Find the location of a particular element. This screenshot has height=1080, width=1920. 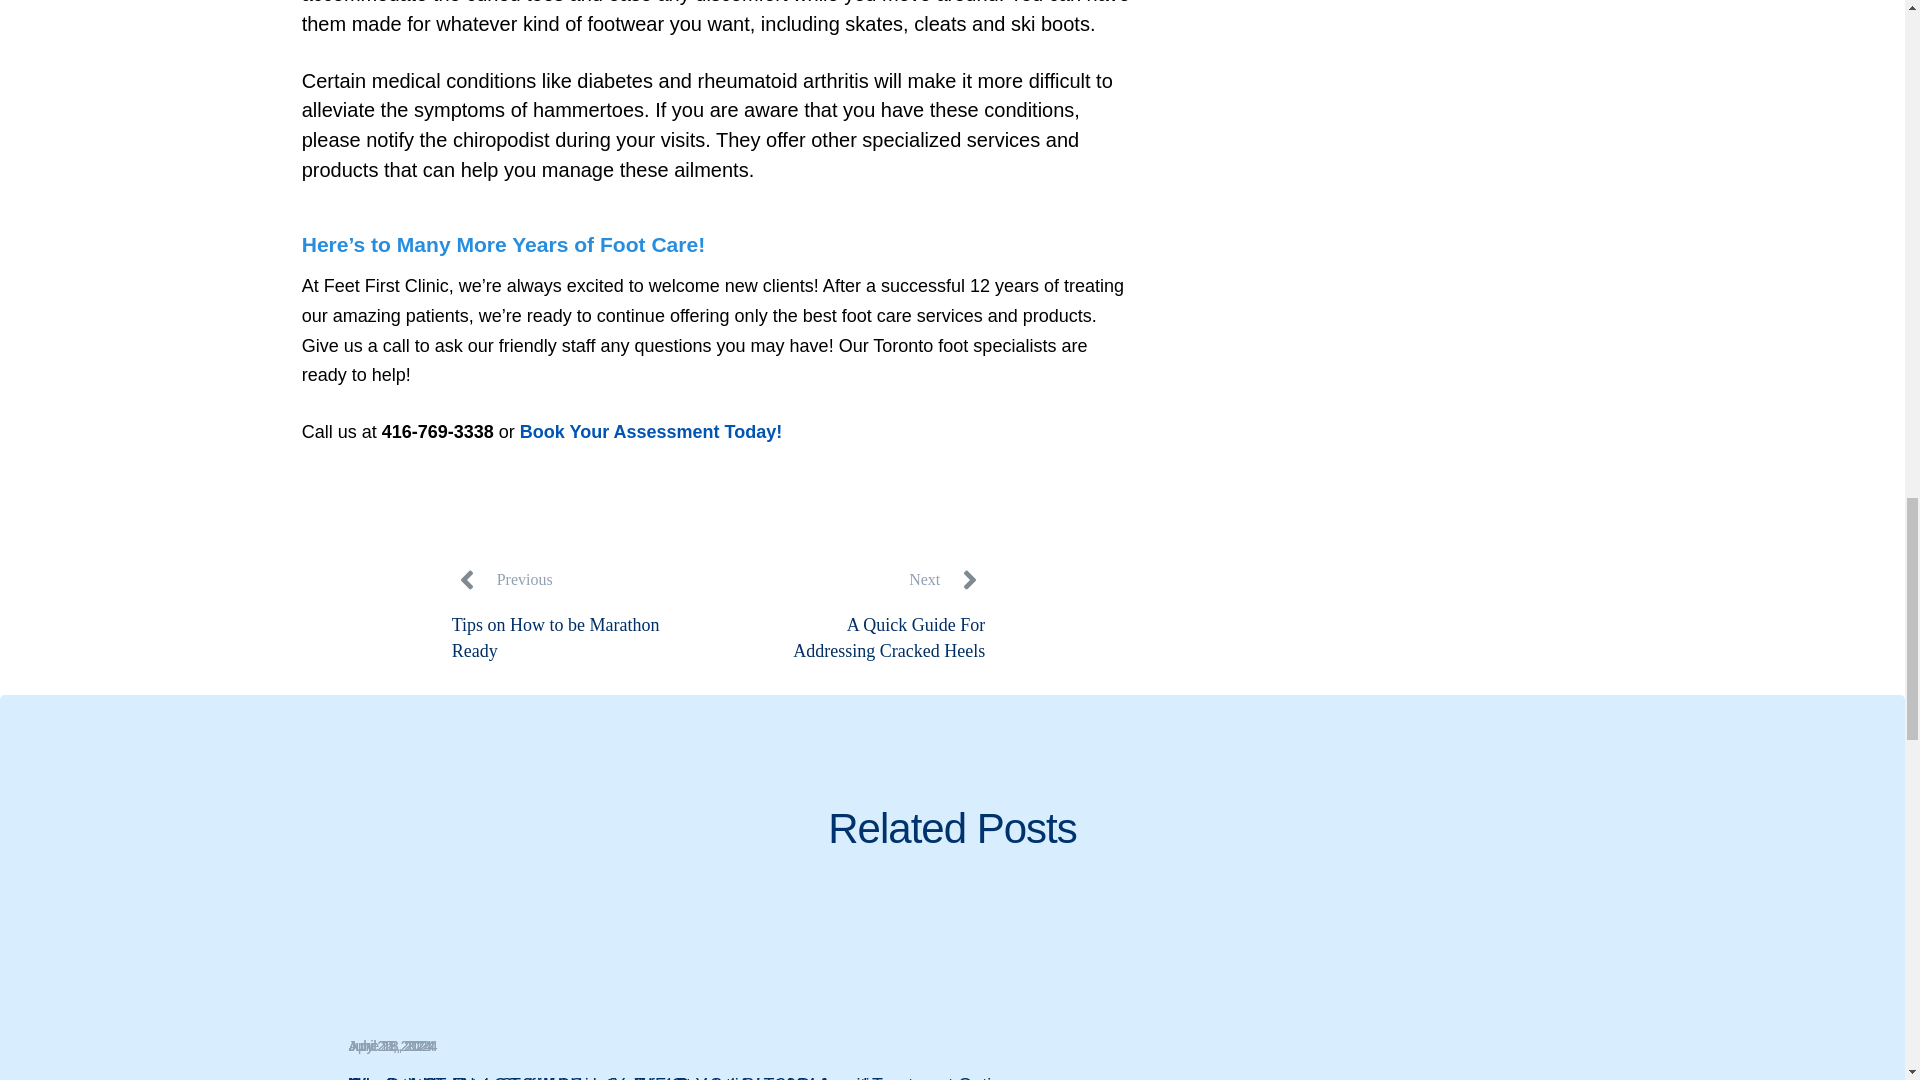

A Quick Guide For Addressing Cracked Heels is located at coordinates (874, 638).